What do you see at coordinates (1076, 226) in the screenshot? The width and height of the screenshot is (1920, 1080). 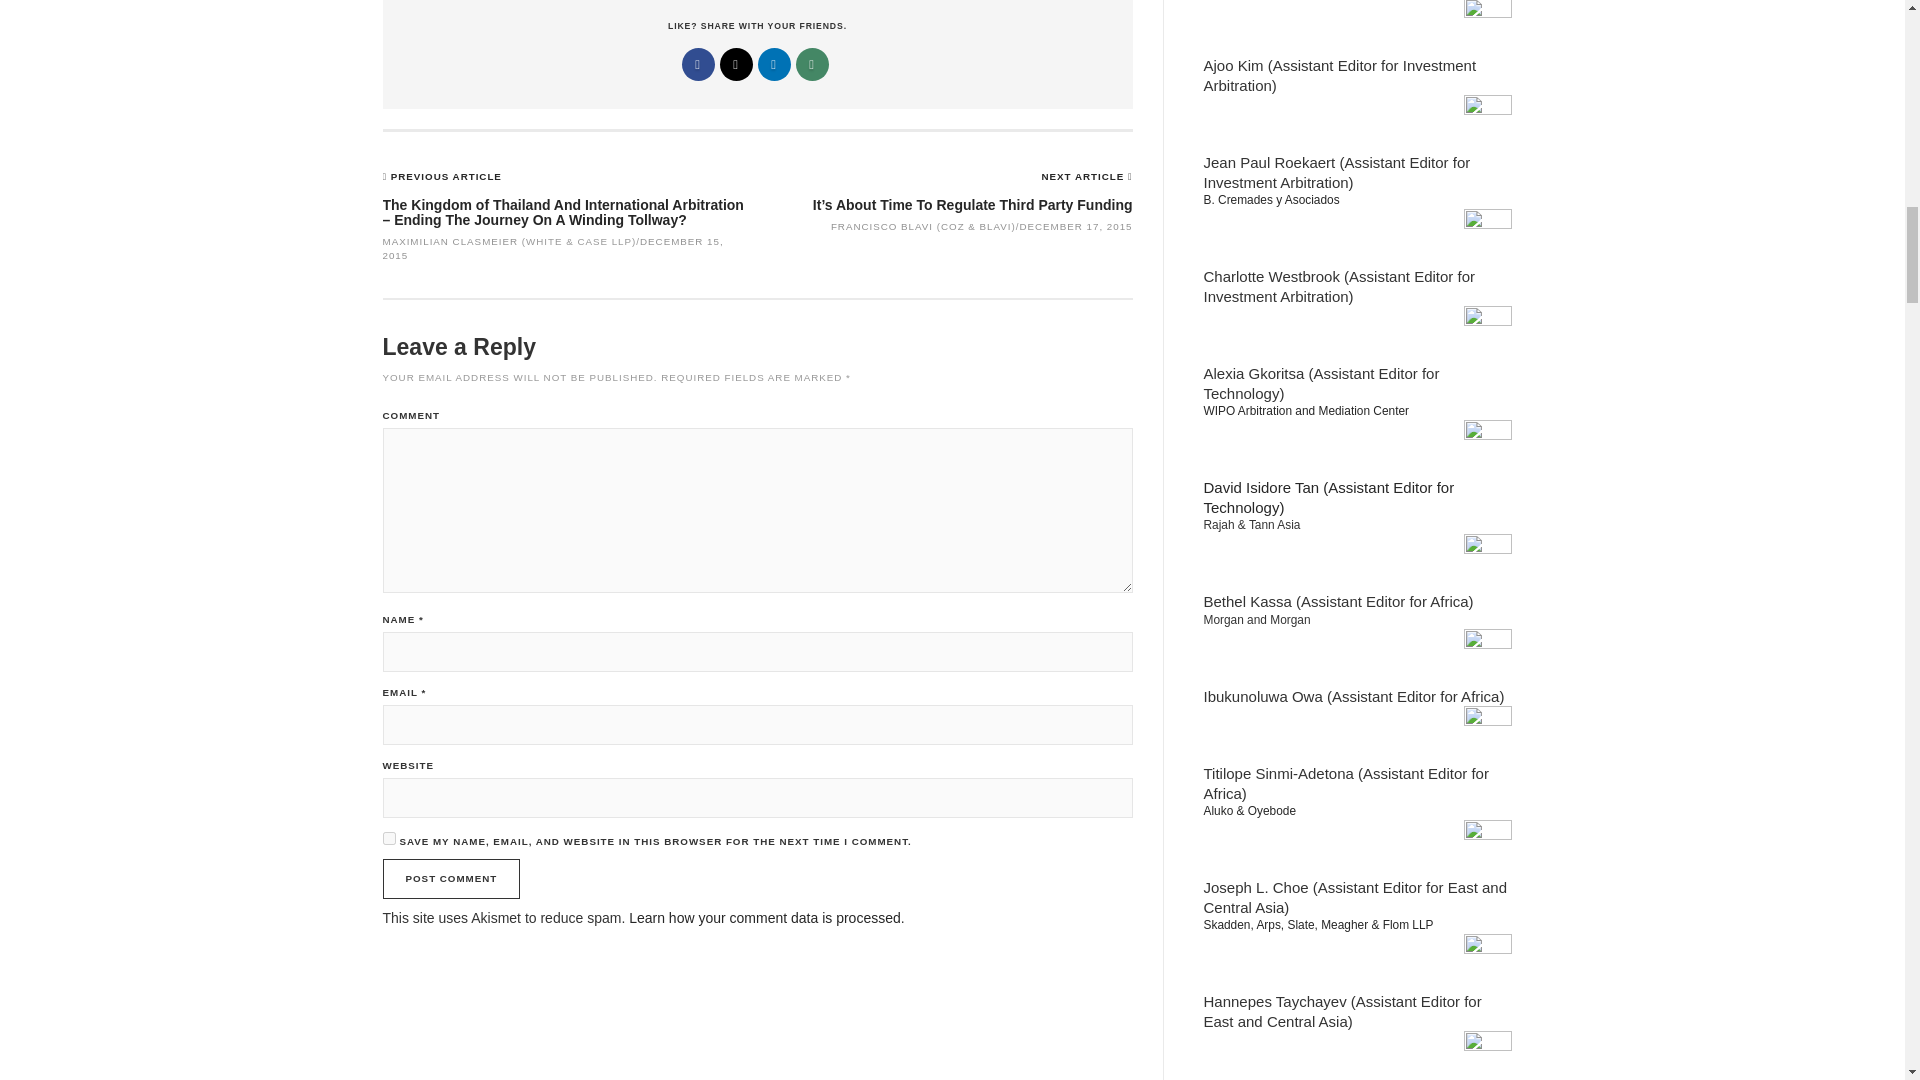 I see `DECEMBER 17, 2015` at bounding box center [1076, 226].